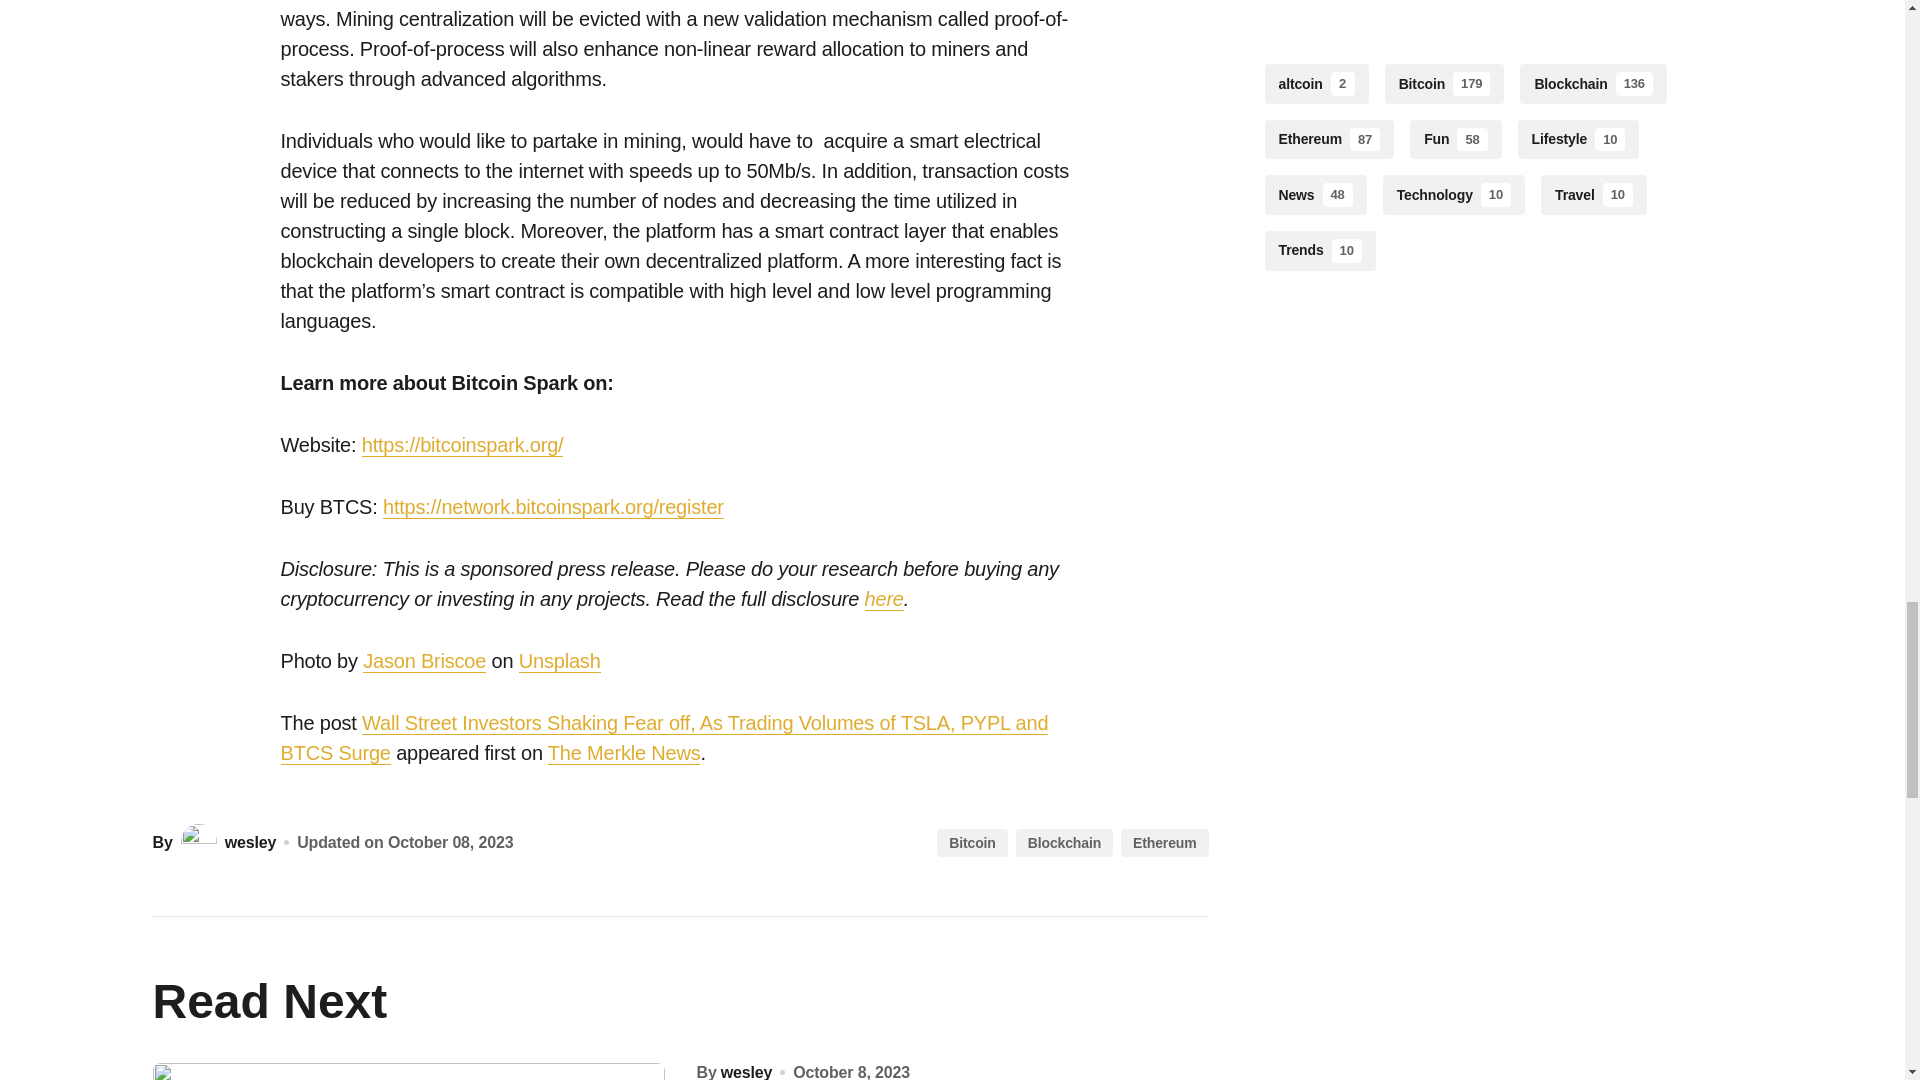 This screenshot has width=1920, height=1080. What do you see at coordinates (559, 661) in the screenshot?
I see `Unsplash` at bounding box center [559, 661].